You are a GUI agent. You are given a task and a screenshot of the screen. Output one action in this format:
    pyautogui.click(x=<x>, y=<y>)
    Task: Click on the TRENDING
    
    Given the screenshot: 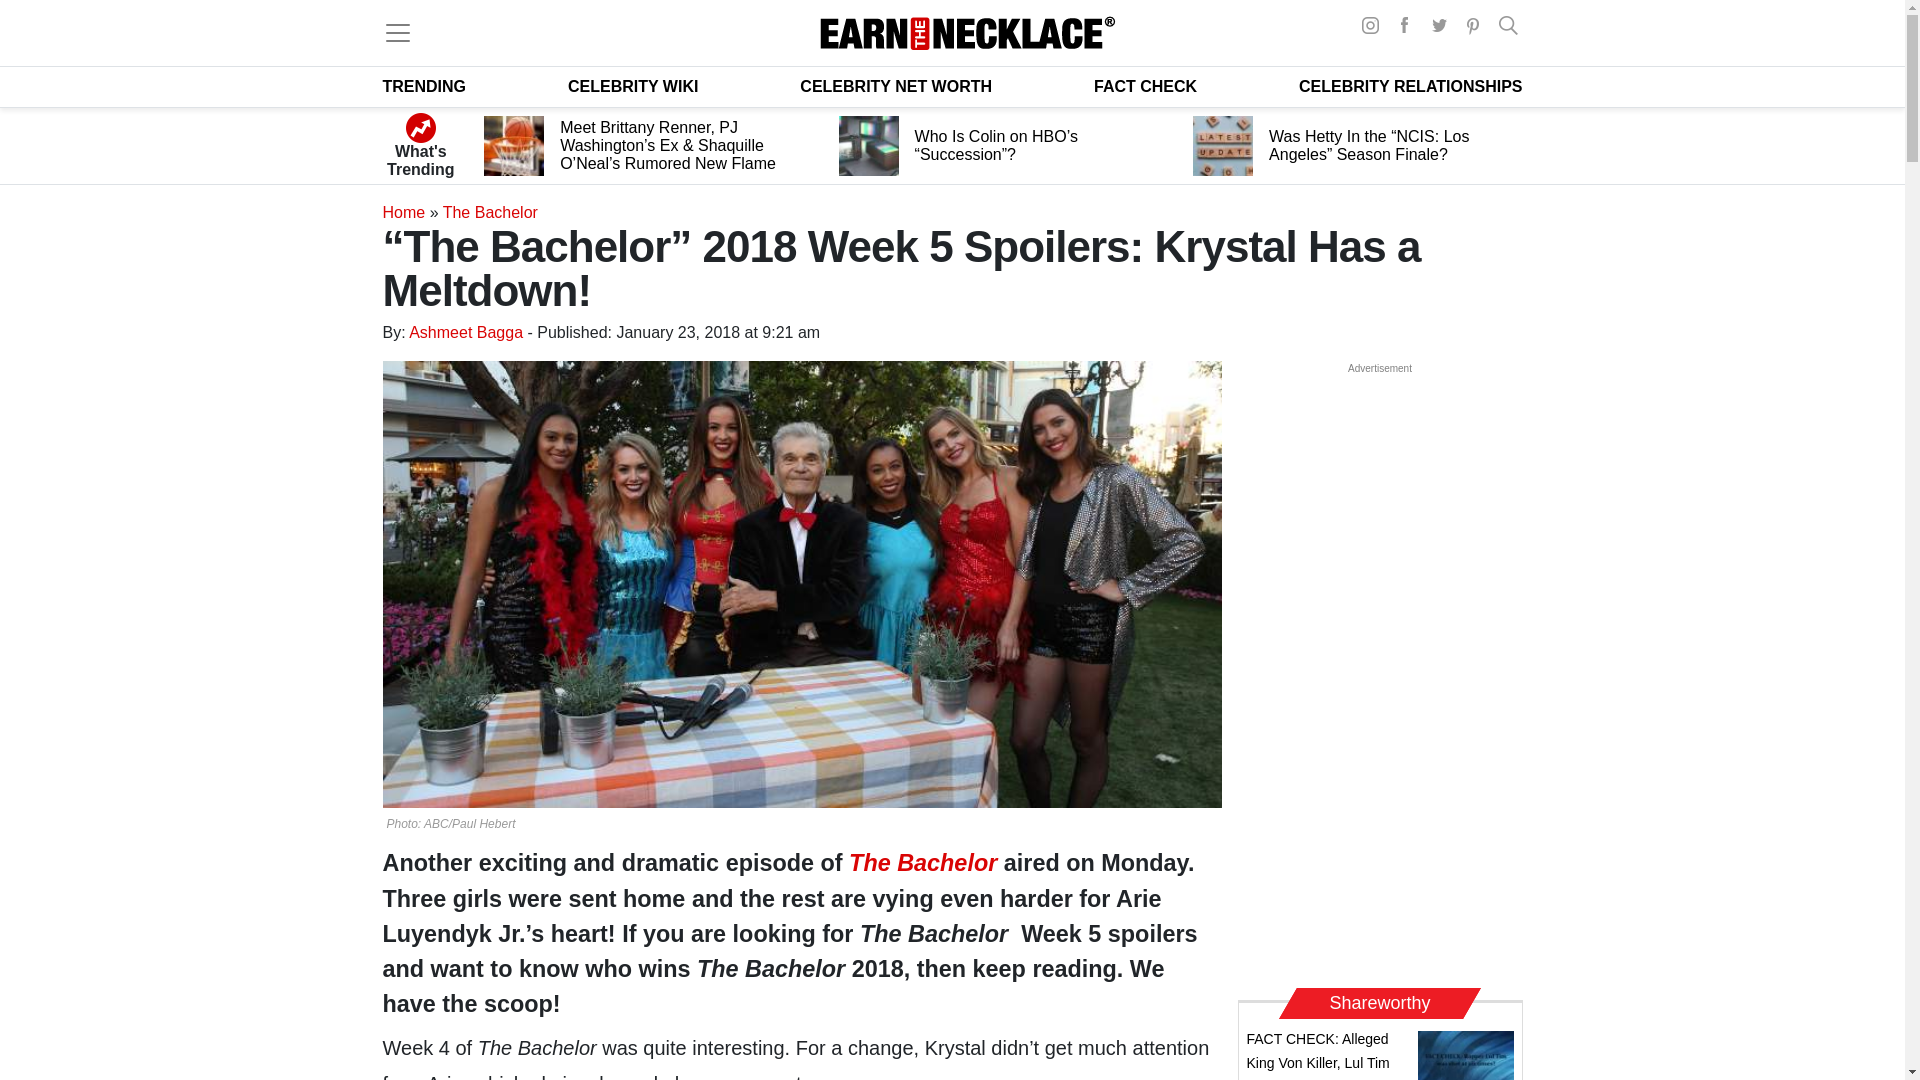 What is the action you would take?
    pyautogui.click(x=424, y=86)
    